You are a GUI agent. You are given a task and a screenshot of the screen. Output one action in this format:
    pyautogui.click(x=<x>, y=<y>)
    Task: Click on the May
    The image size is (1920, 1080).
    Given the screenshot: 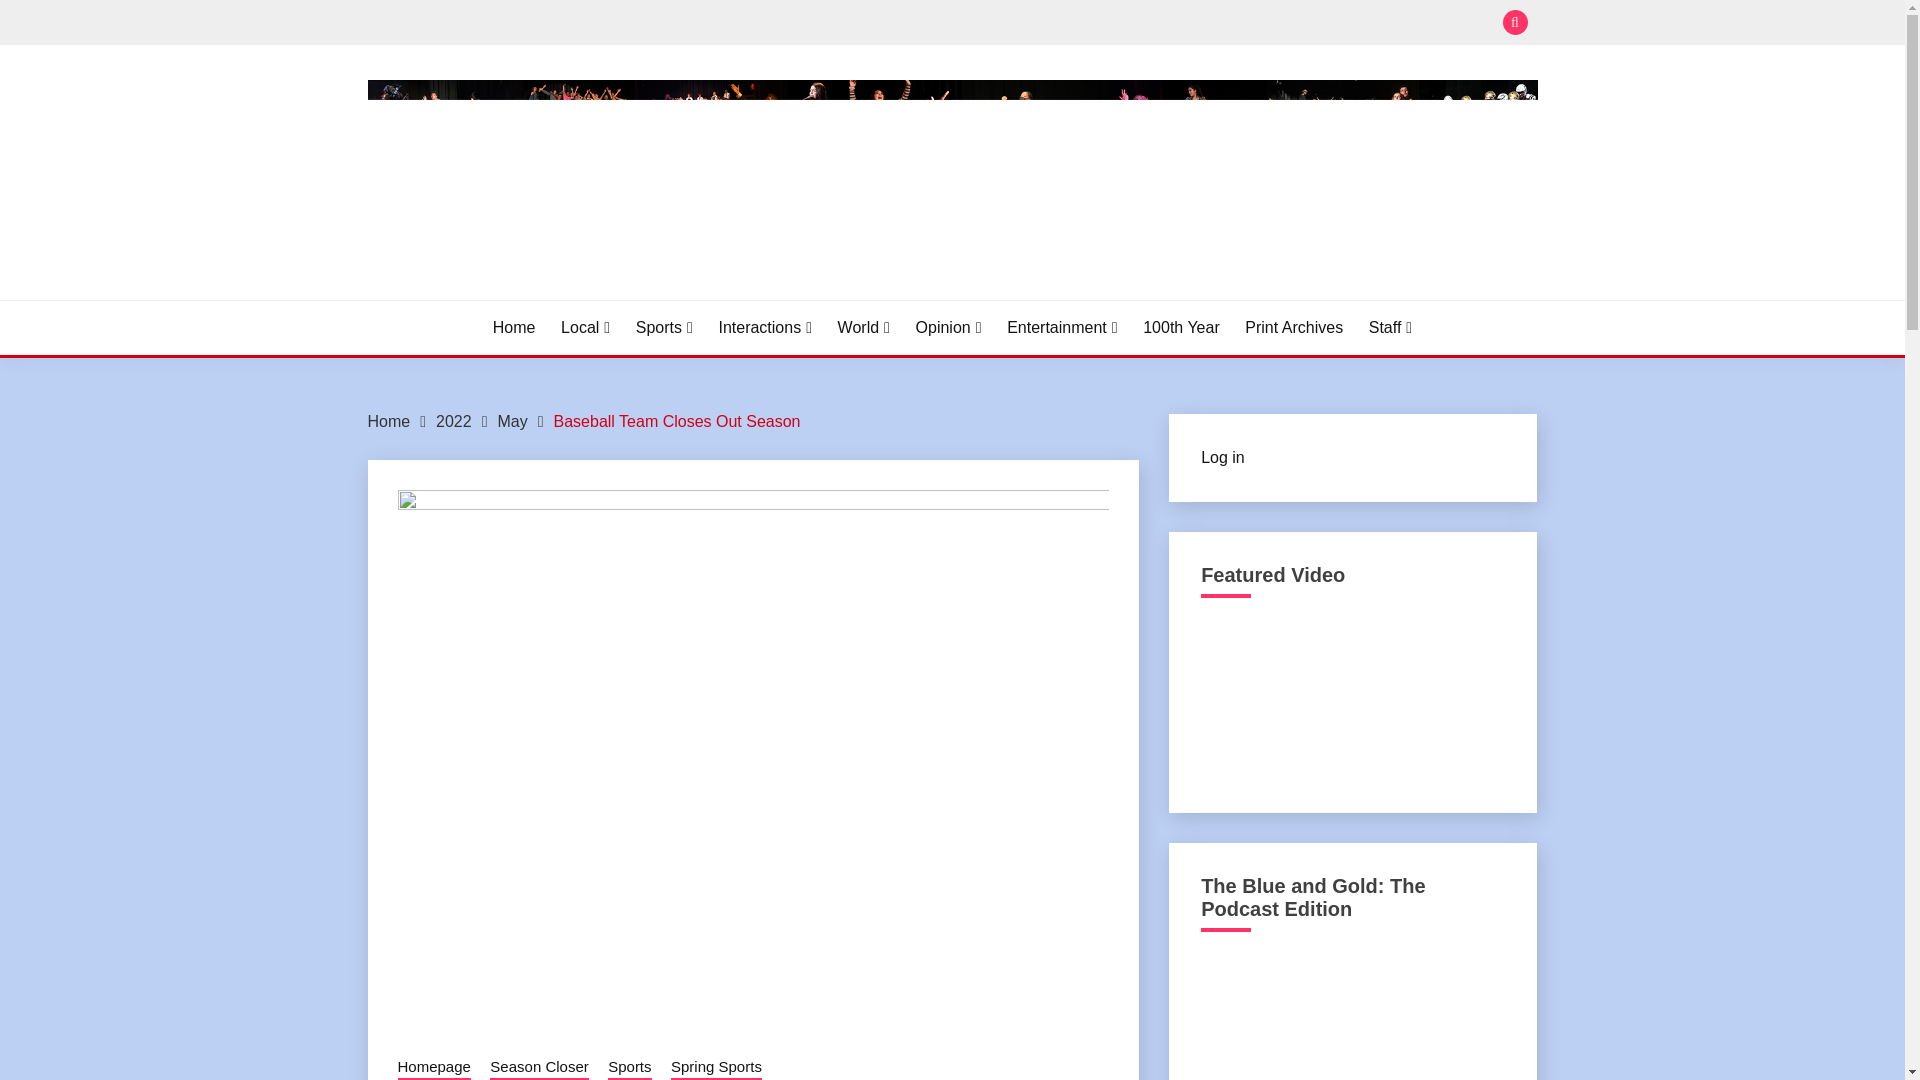 What is the action you would take?
    pyautogui.click(x=512, y=420)
    